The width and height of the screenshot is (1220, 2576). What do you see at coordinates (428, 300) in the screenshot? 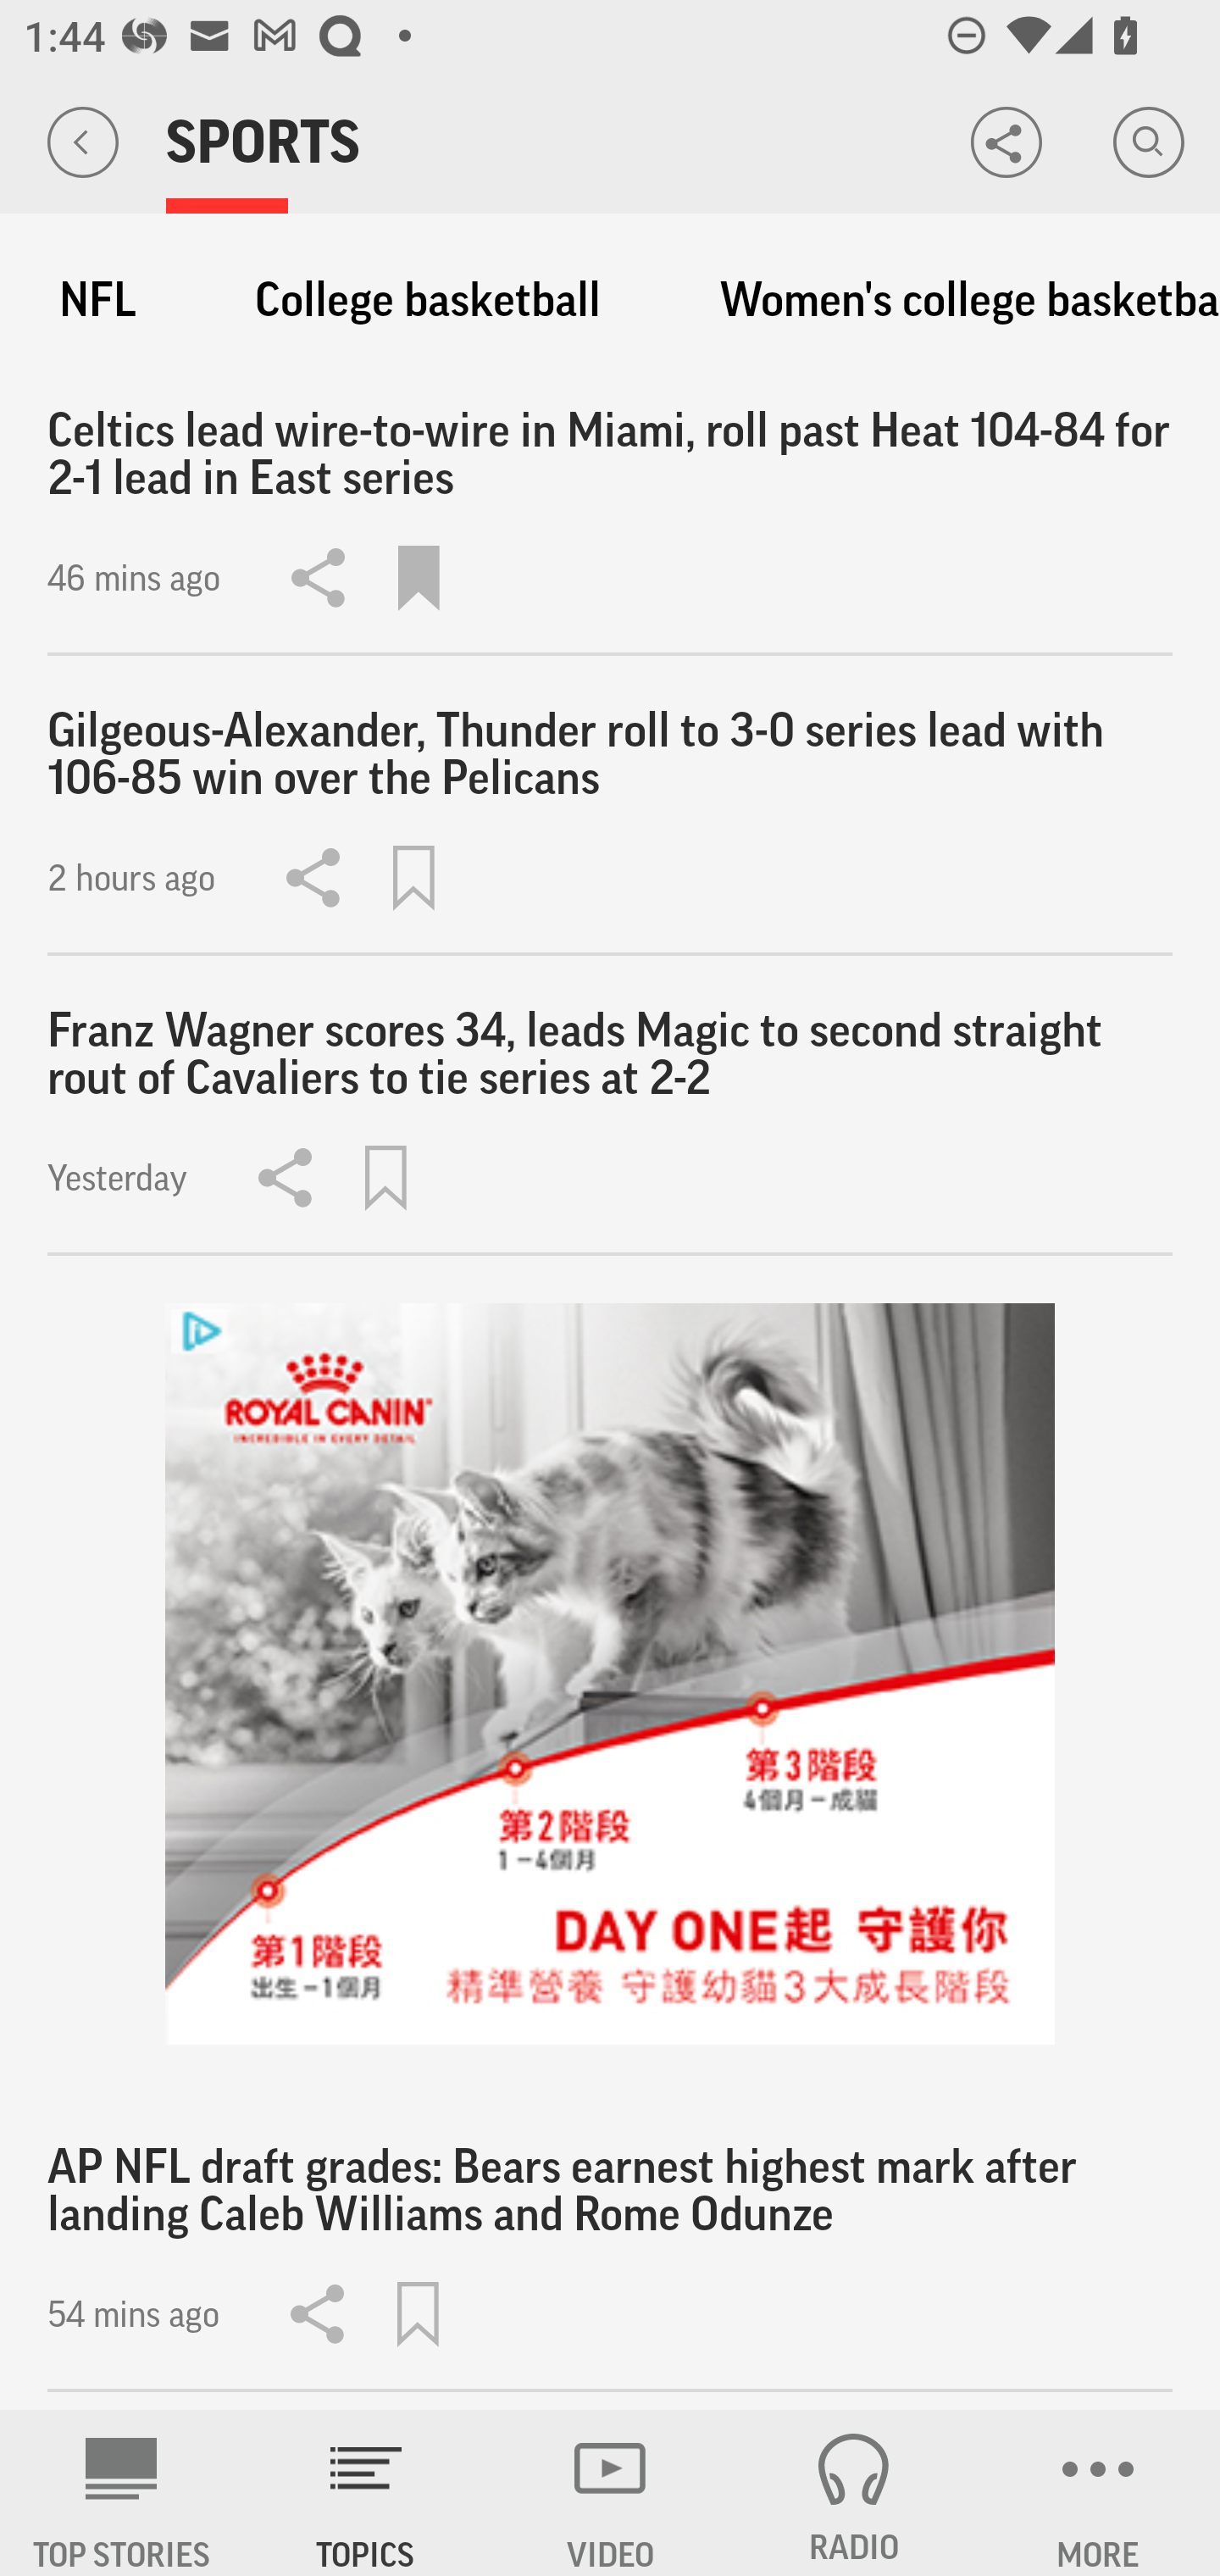
I see `College basketball` at bounding box center [428, 300].